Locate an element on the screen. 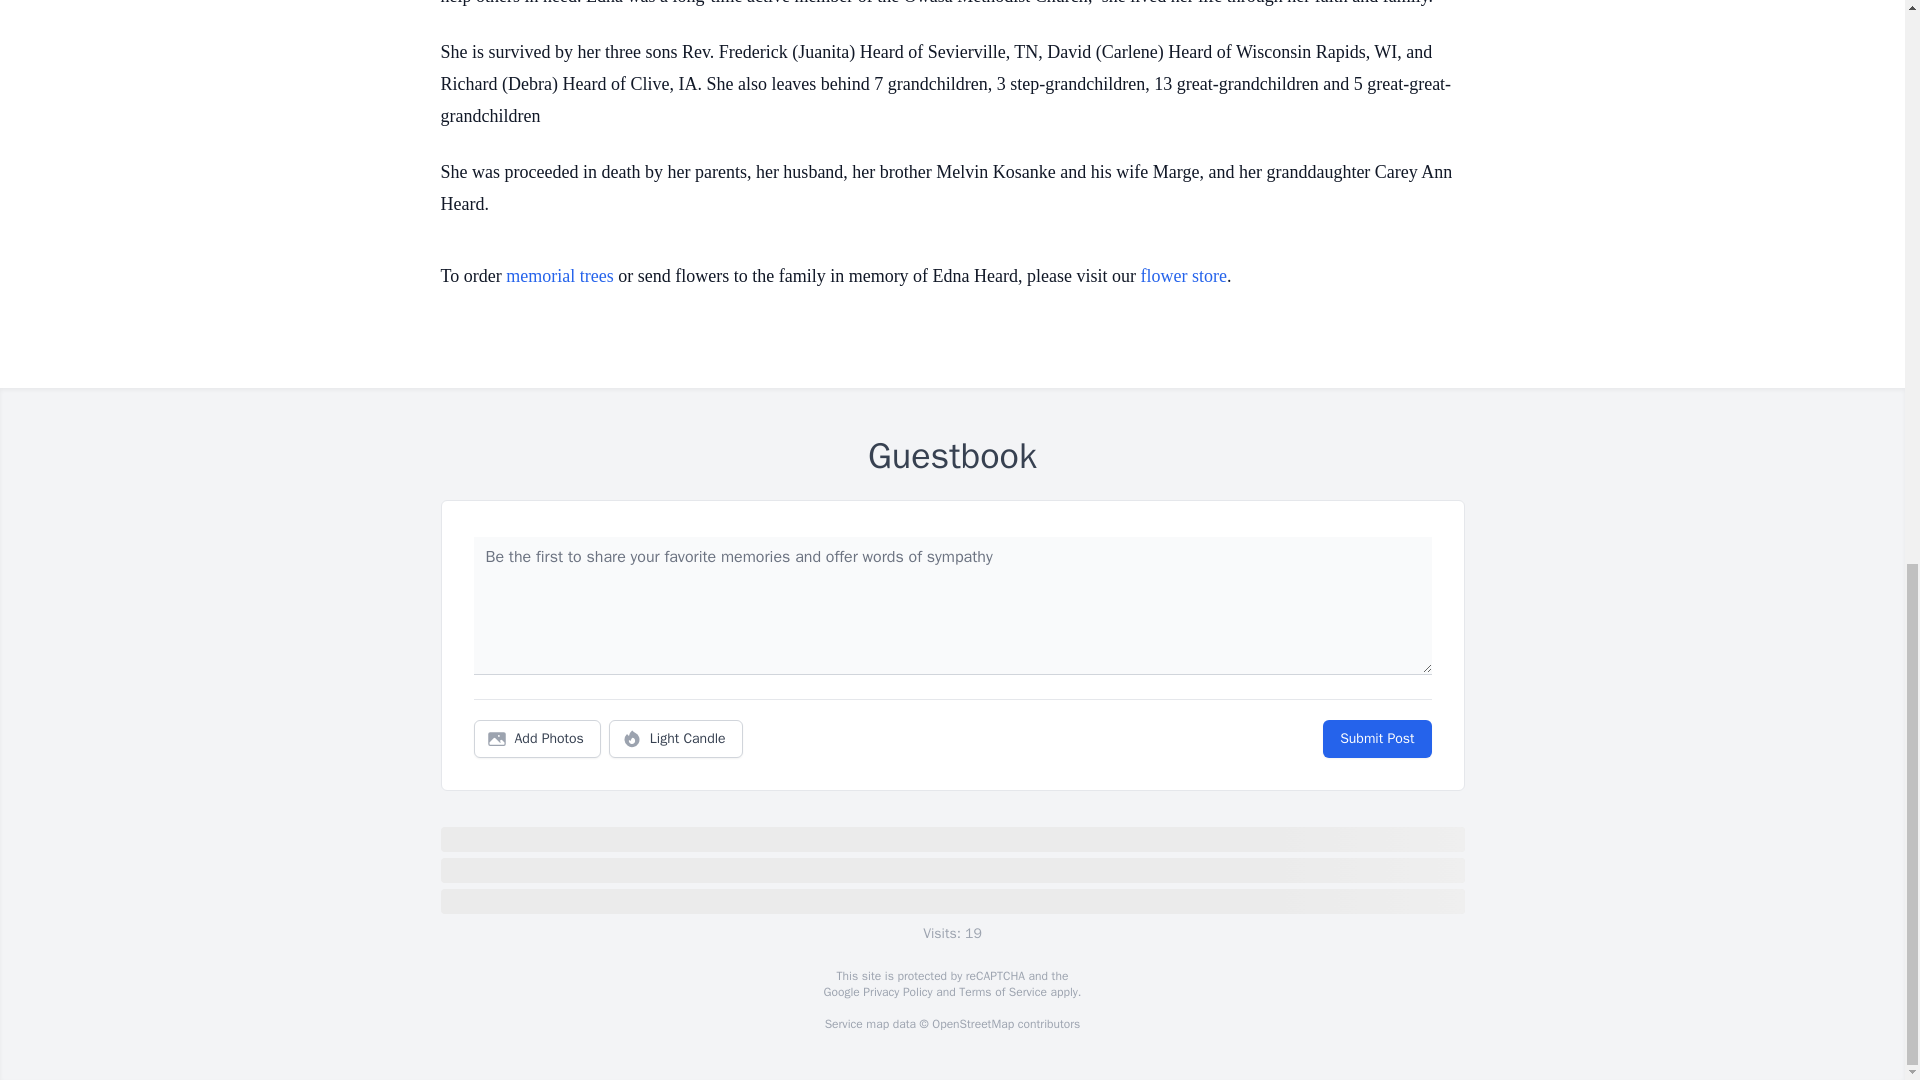  memorial trees is located at coordinates (559, 276).